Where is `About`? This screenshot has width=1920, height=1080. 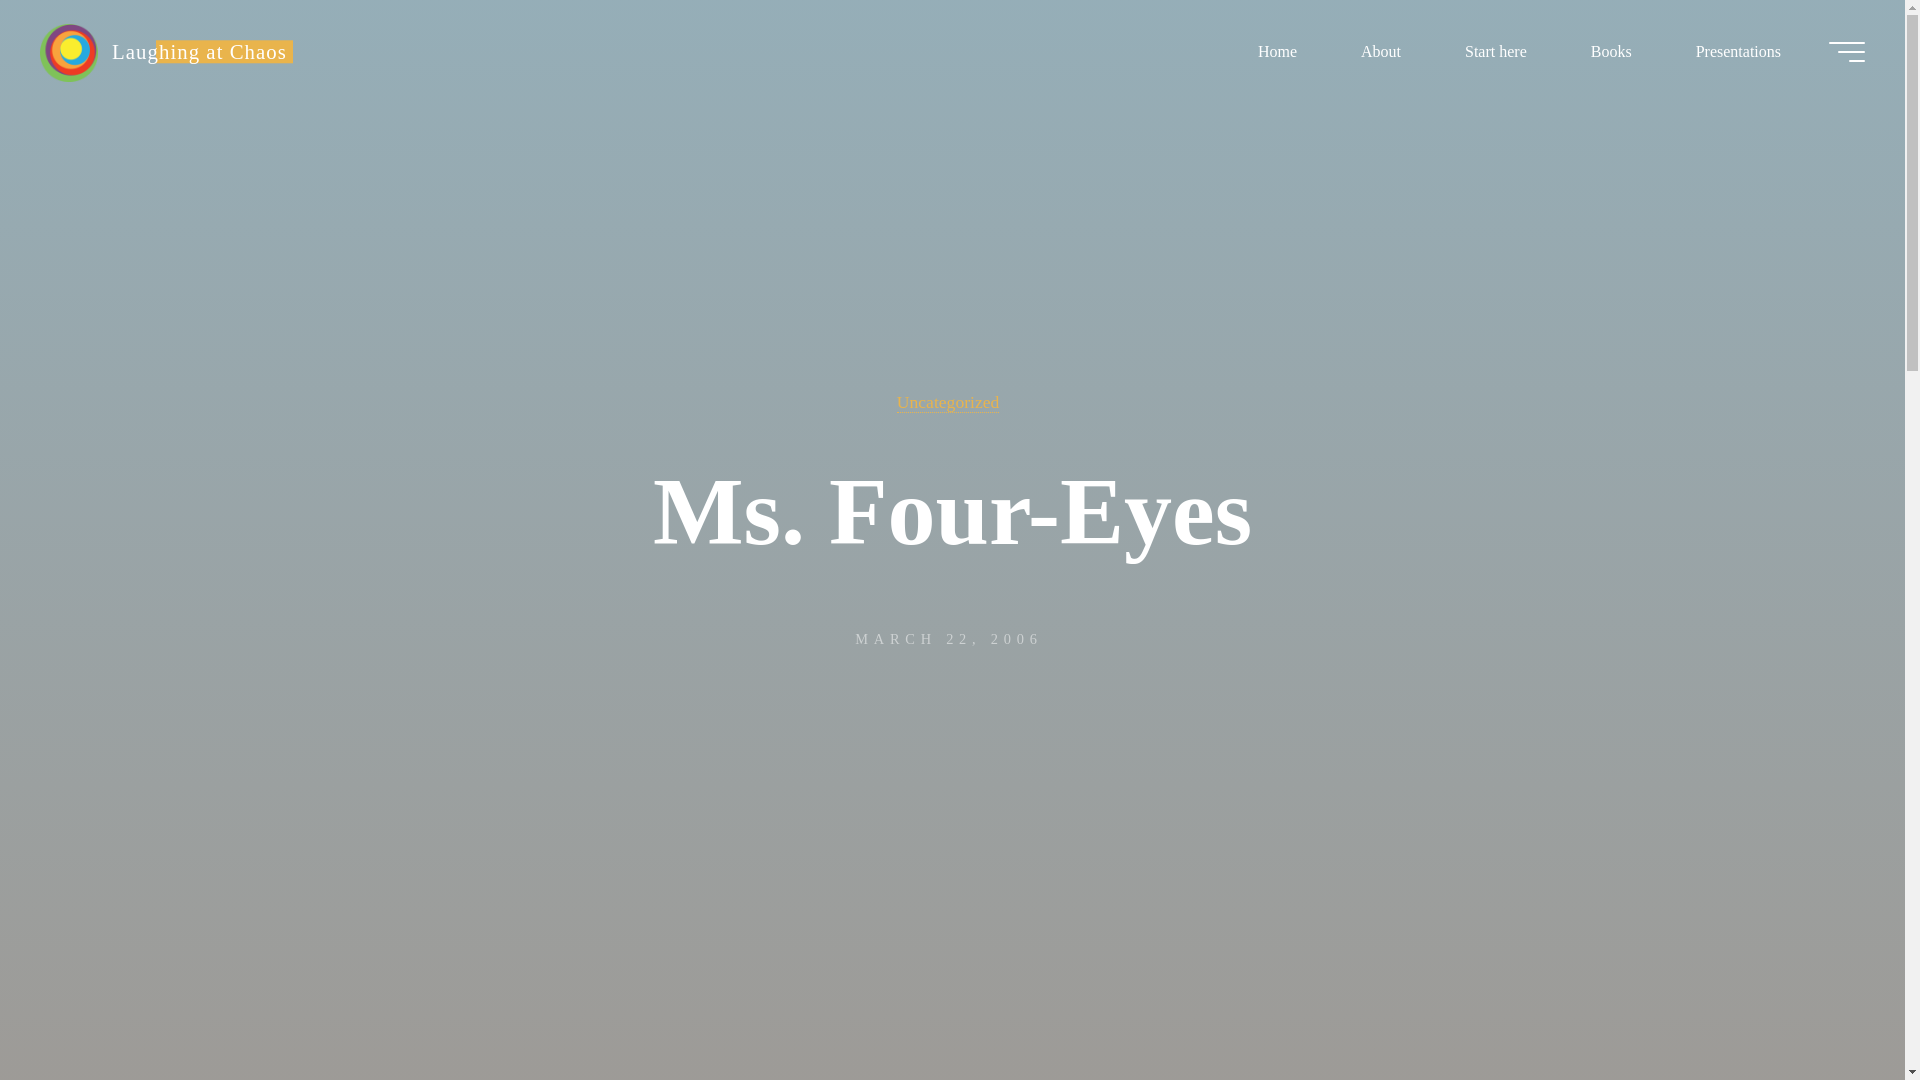
About is located at coordinates (1380, 50).